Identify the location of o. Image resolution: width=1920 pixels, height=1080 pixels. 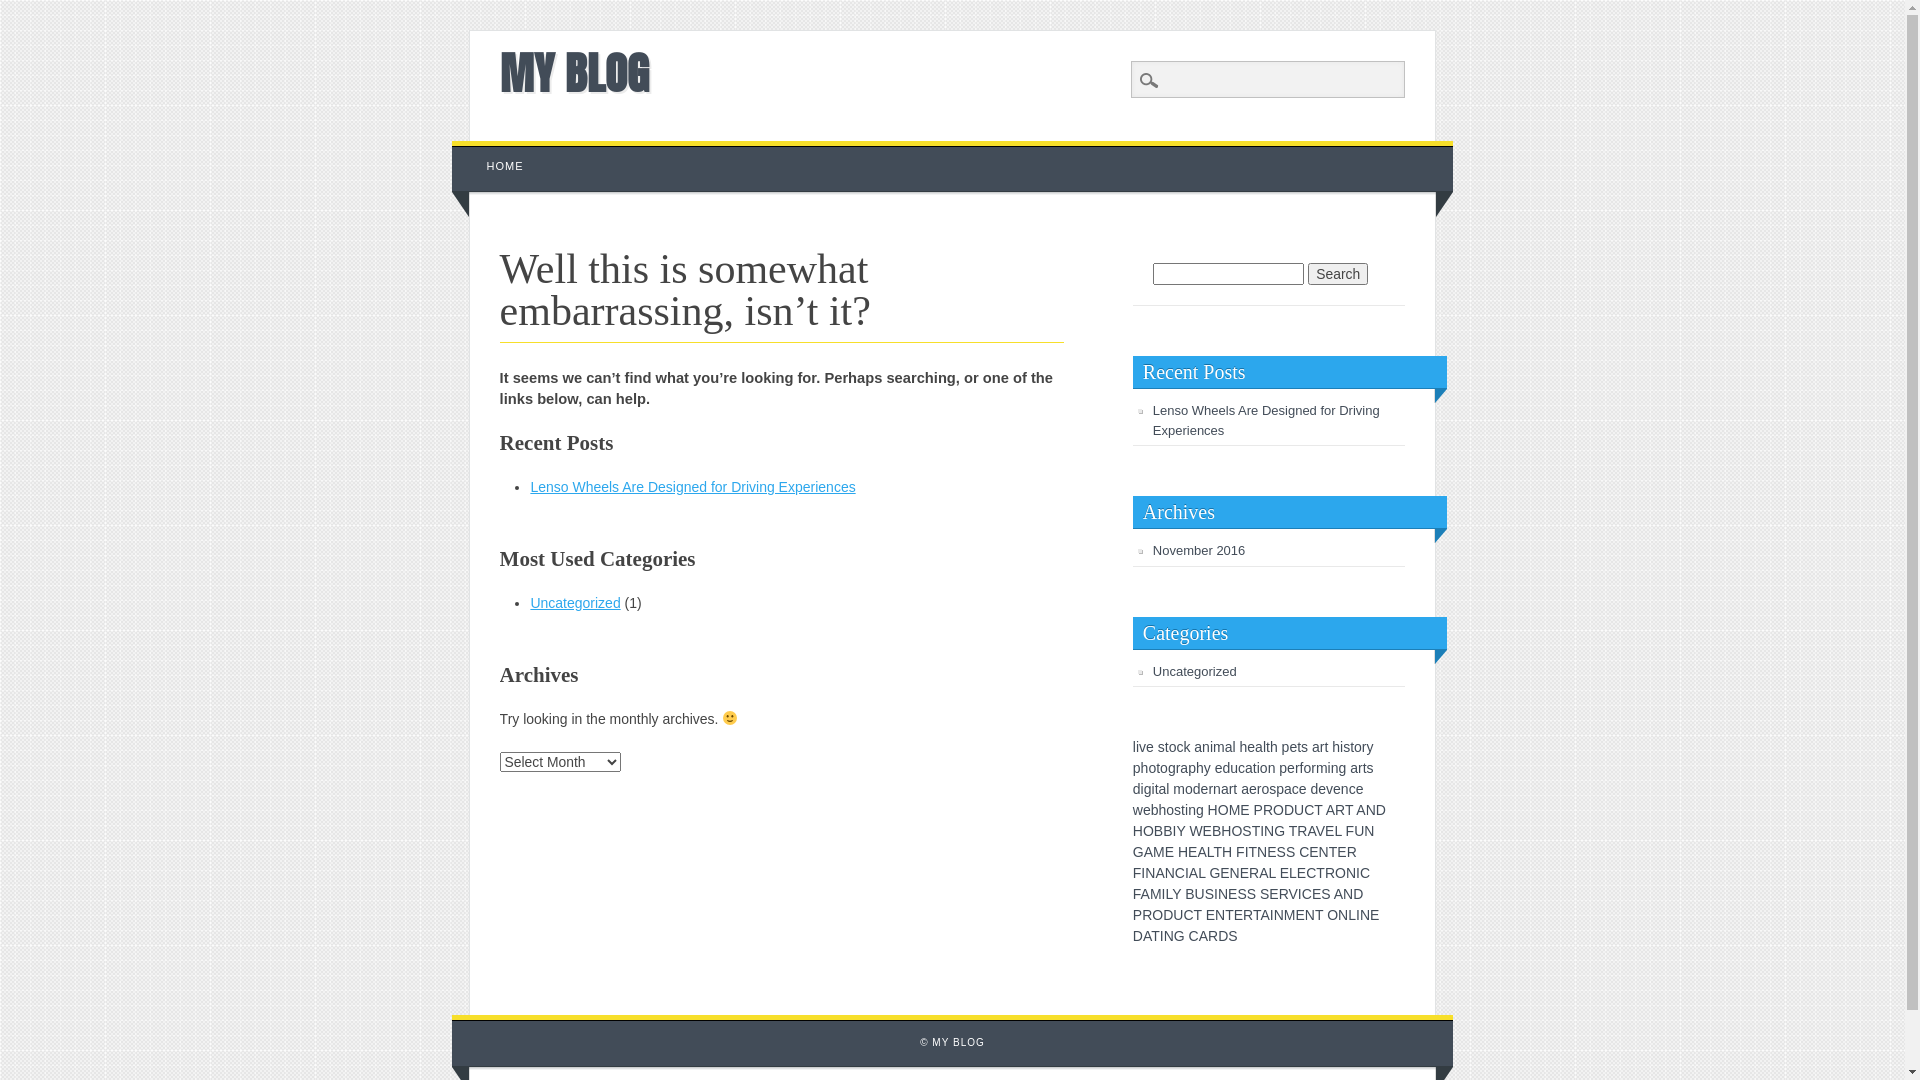
(1164, 768).